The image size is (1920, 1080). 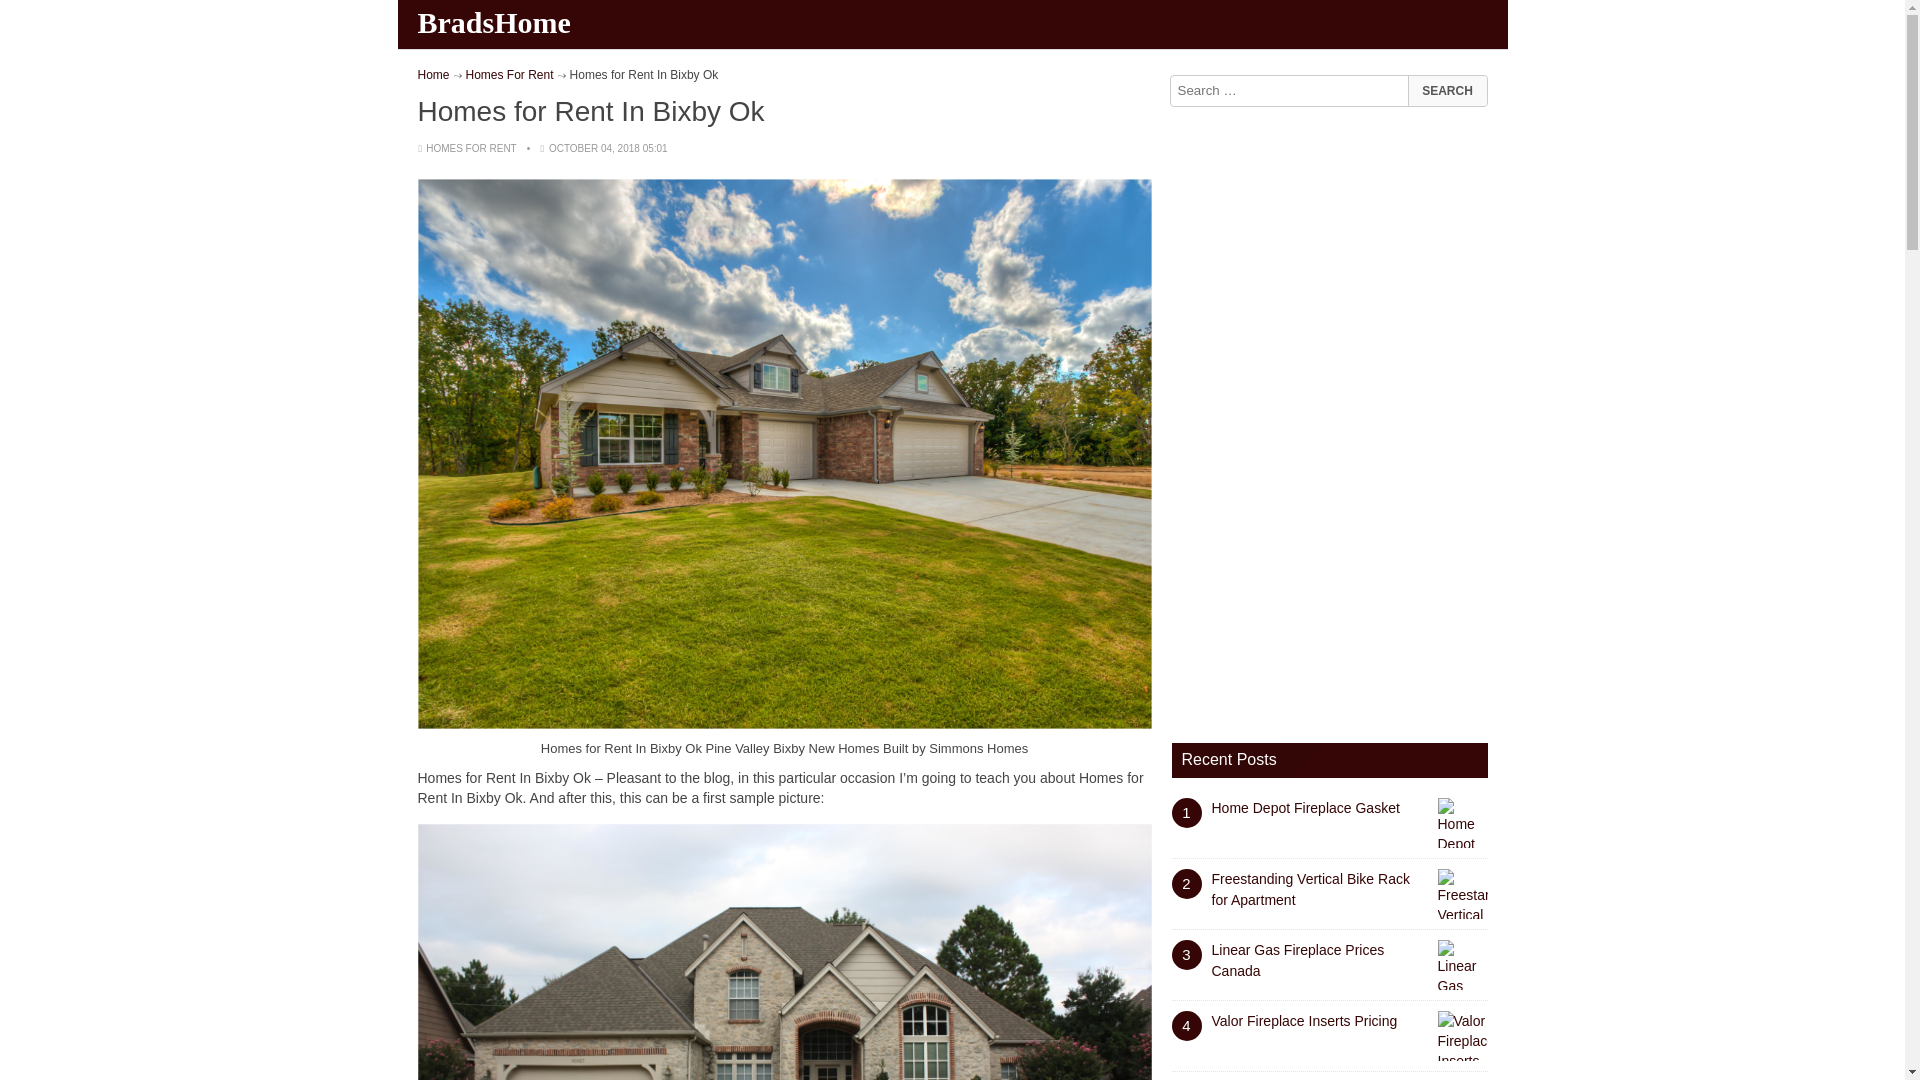 What do you see at coordinates (471, 148) in the screenshot?
I see `HOMES FOR RENT` at bounding box center [471, 148].